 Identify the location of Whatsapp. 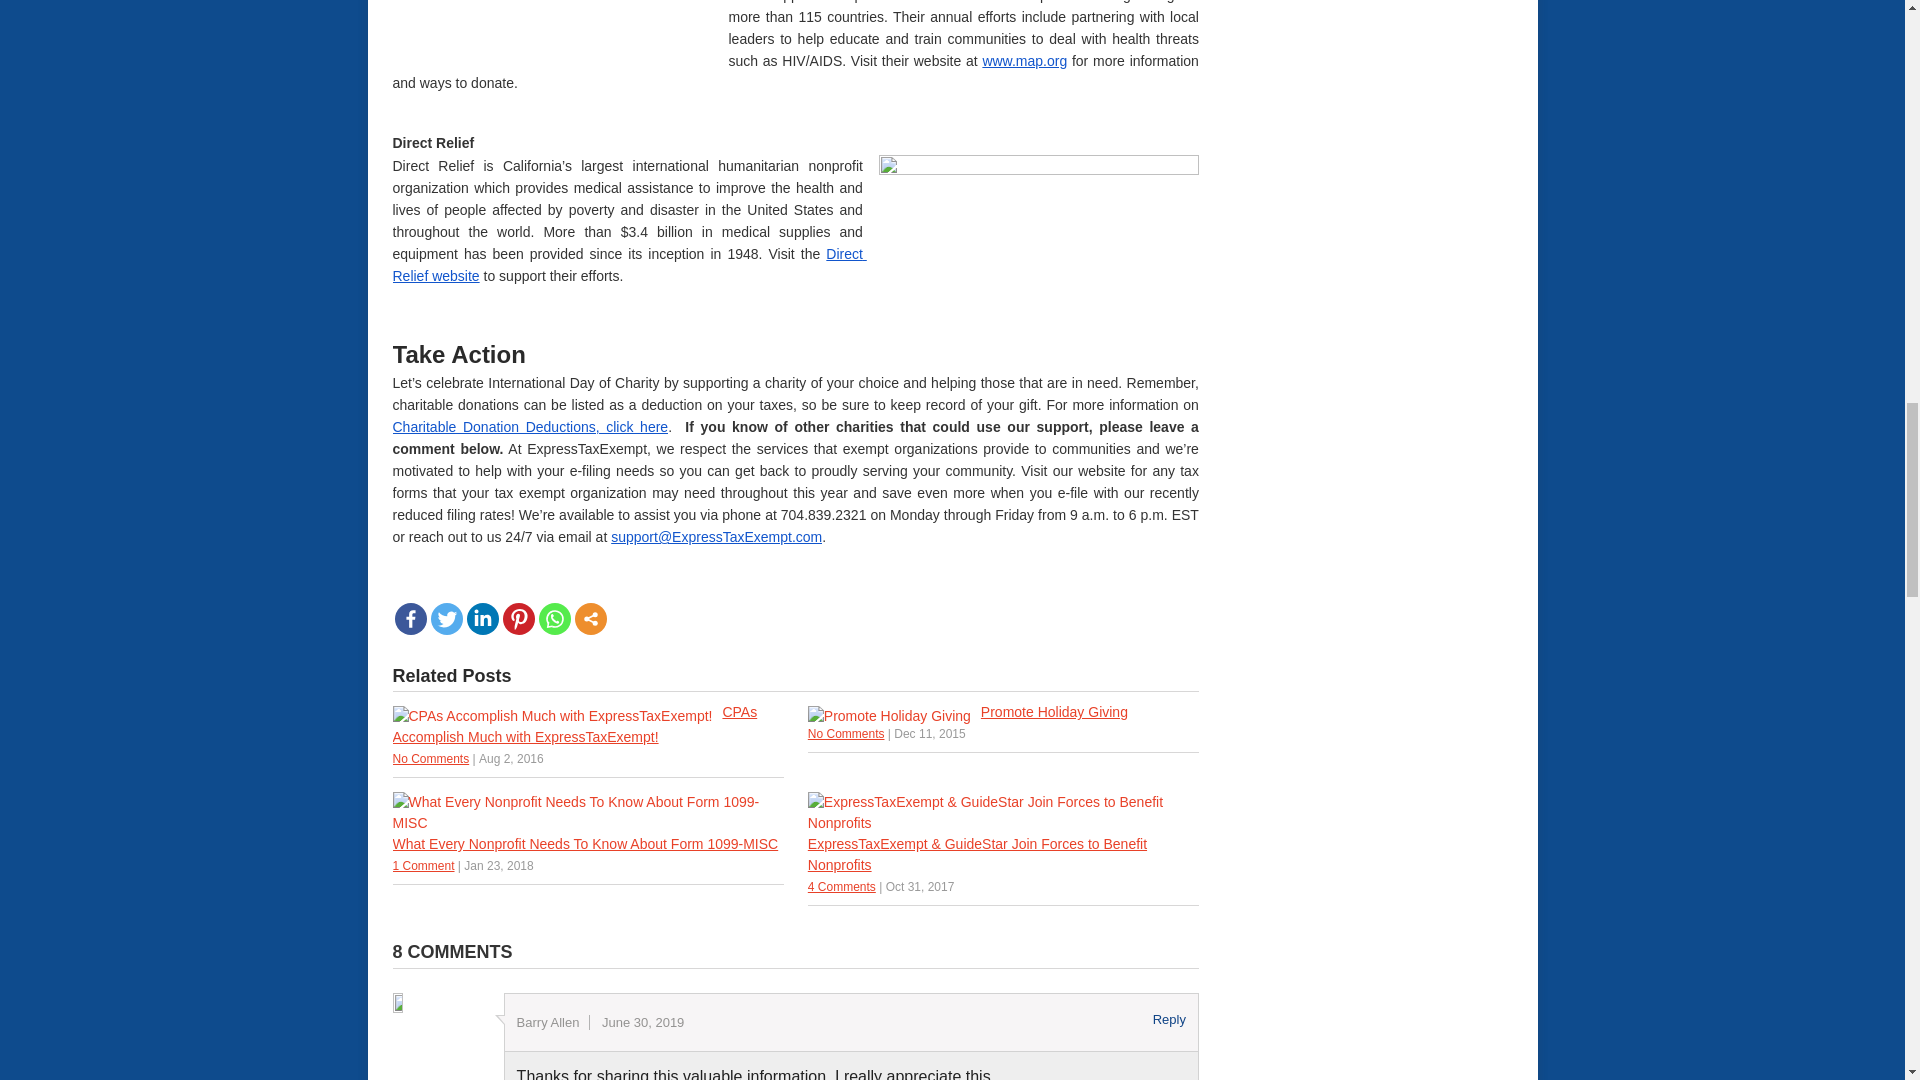
(554, 618).